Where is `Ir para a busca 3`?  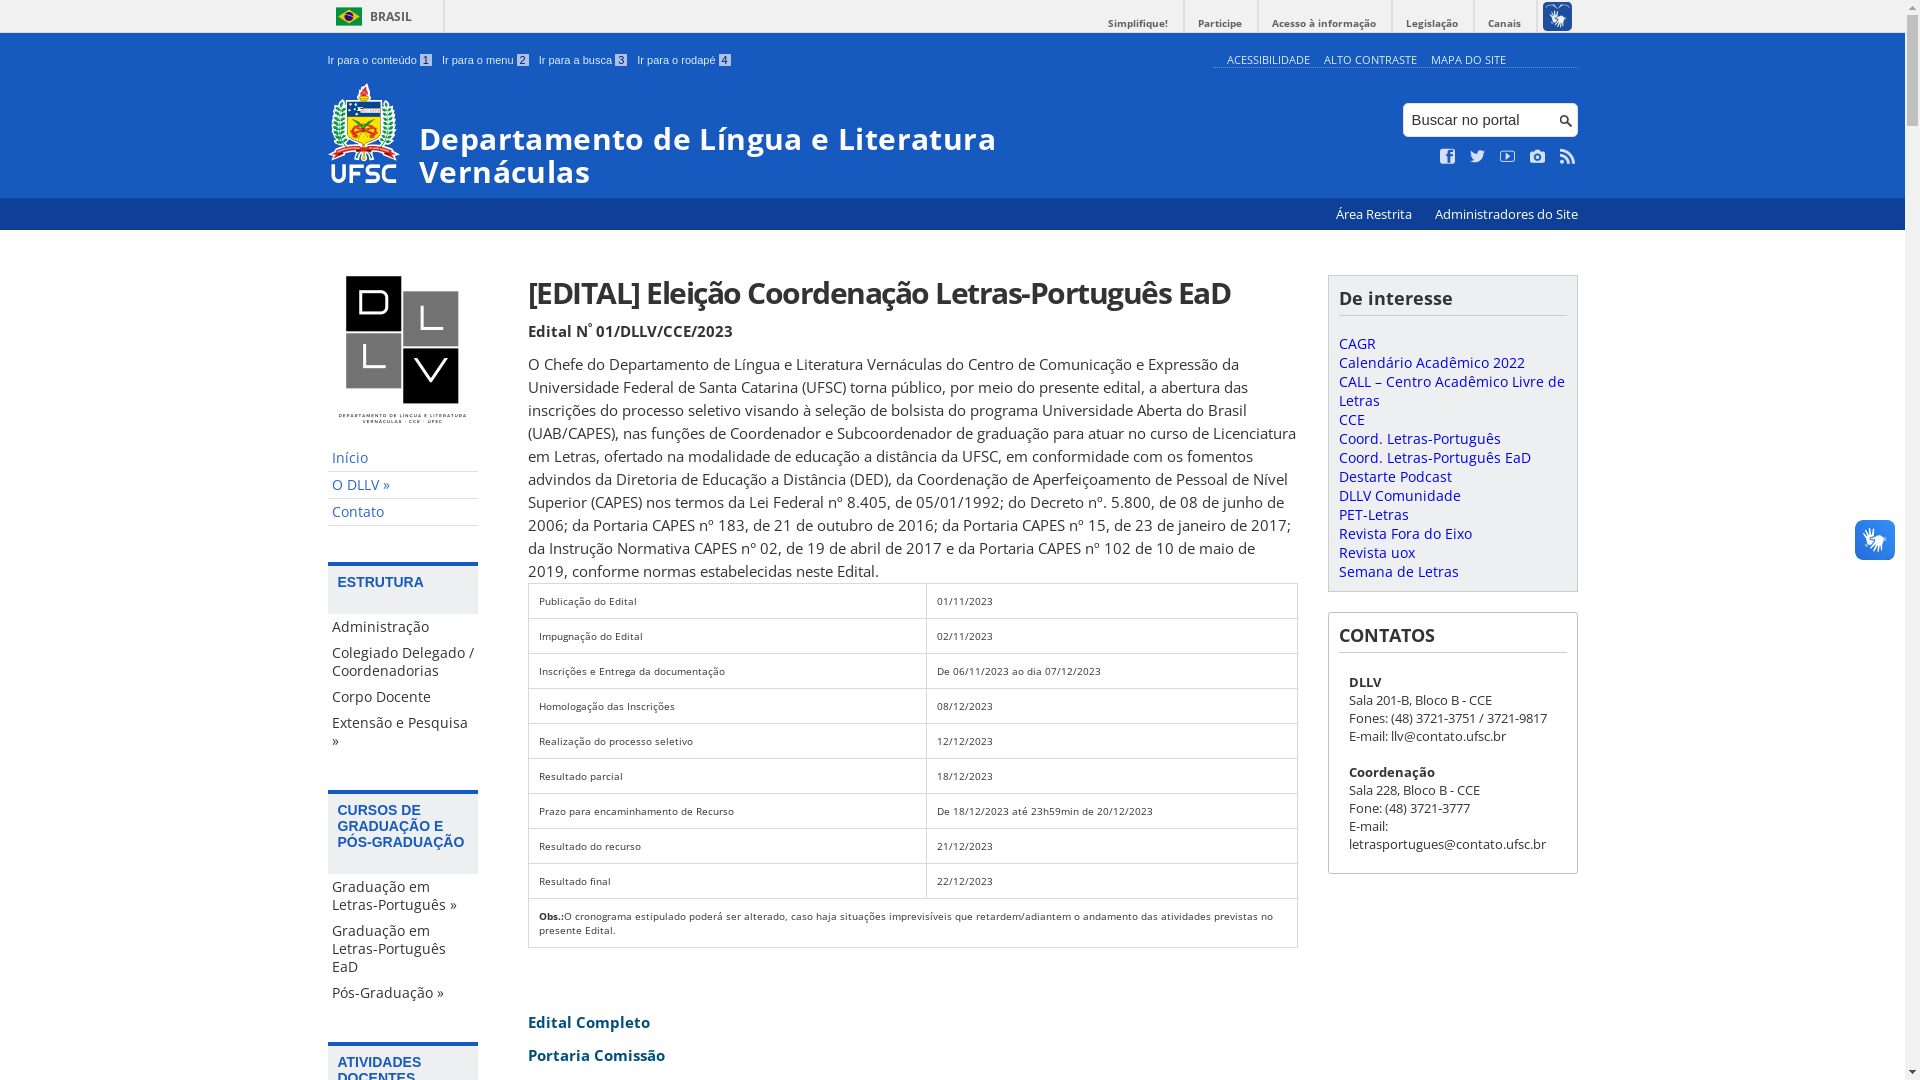 Ir para a busca 3 is located at coordinates (584, 60).